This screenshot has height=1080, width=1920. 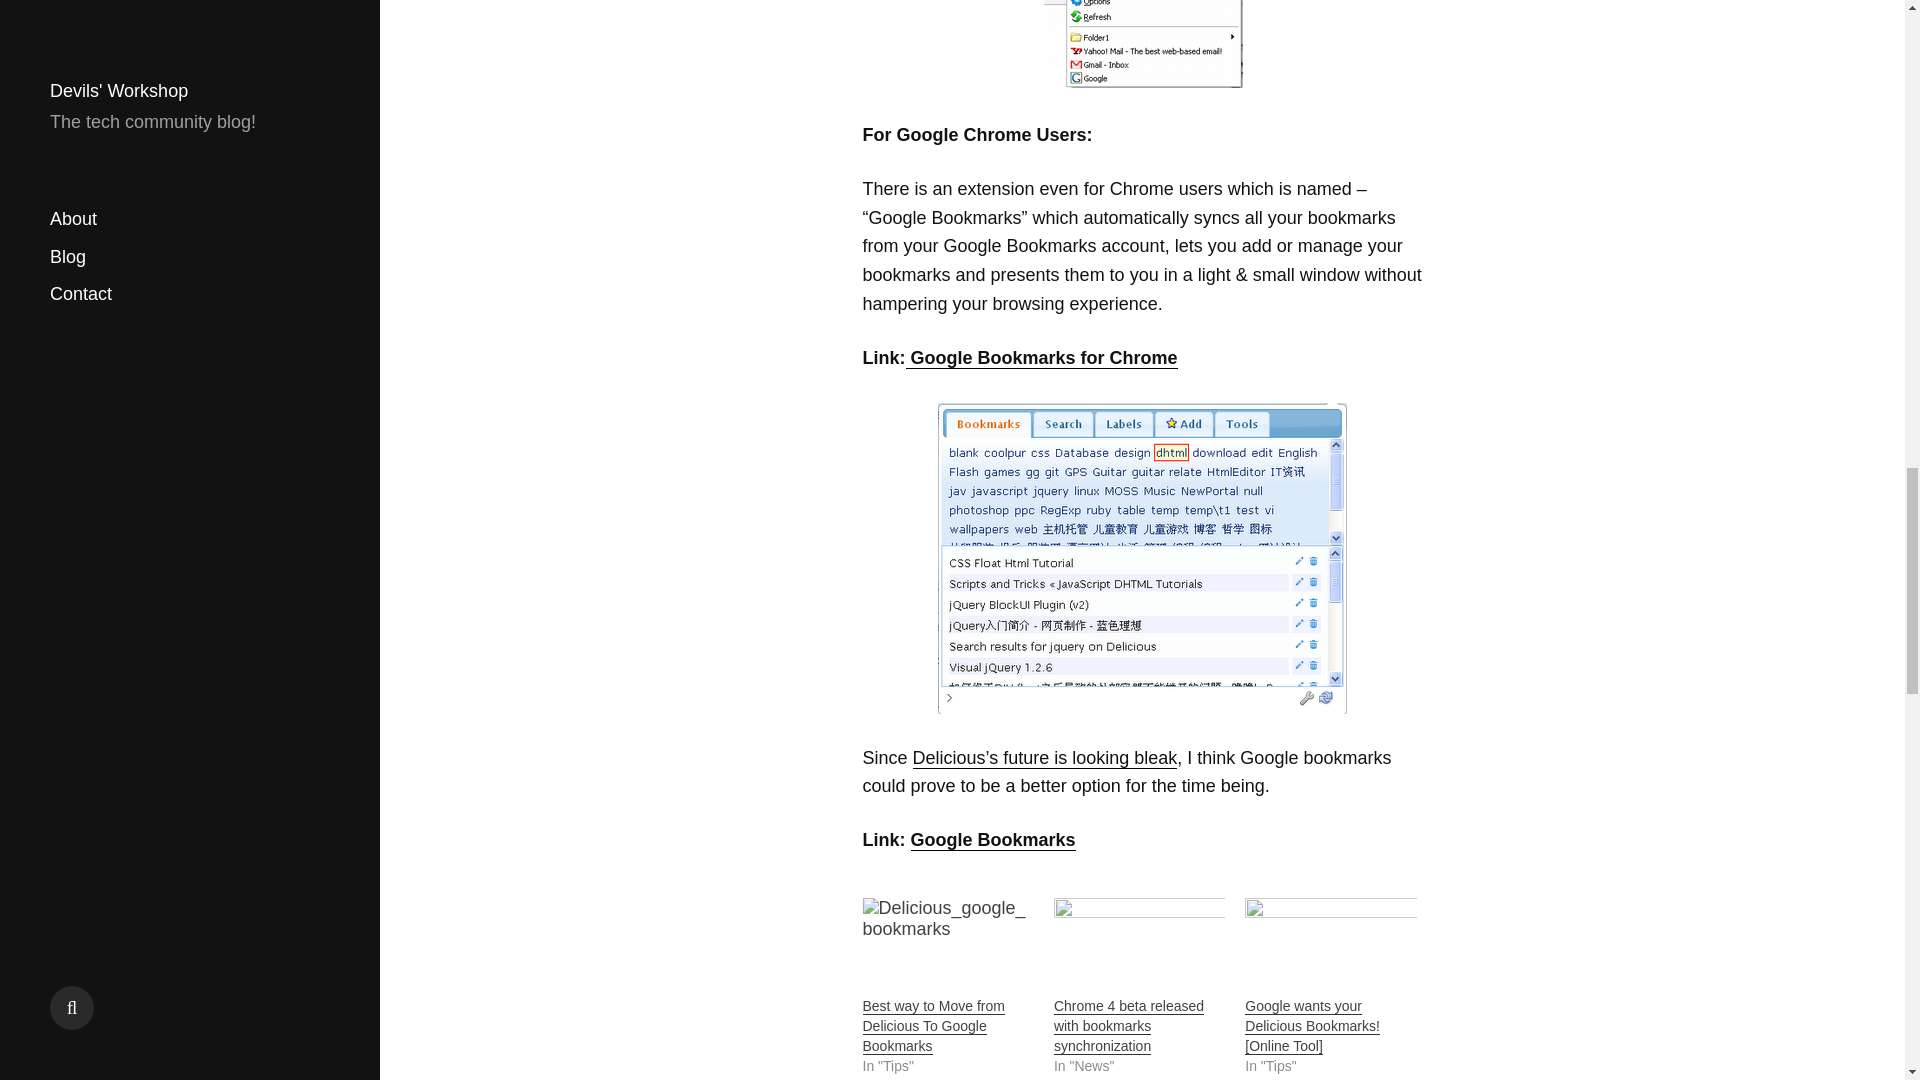 I want to click on Google Bookmarks for Chrome, so click(x=1042, y=358).